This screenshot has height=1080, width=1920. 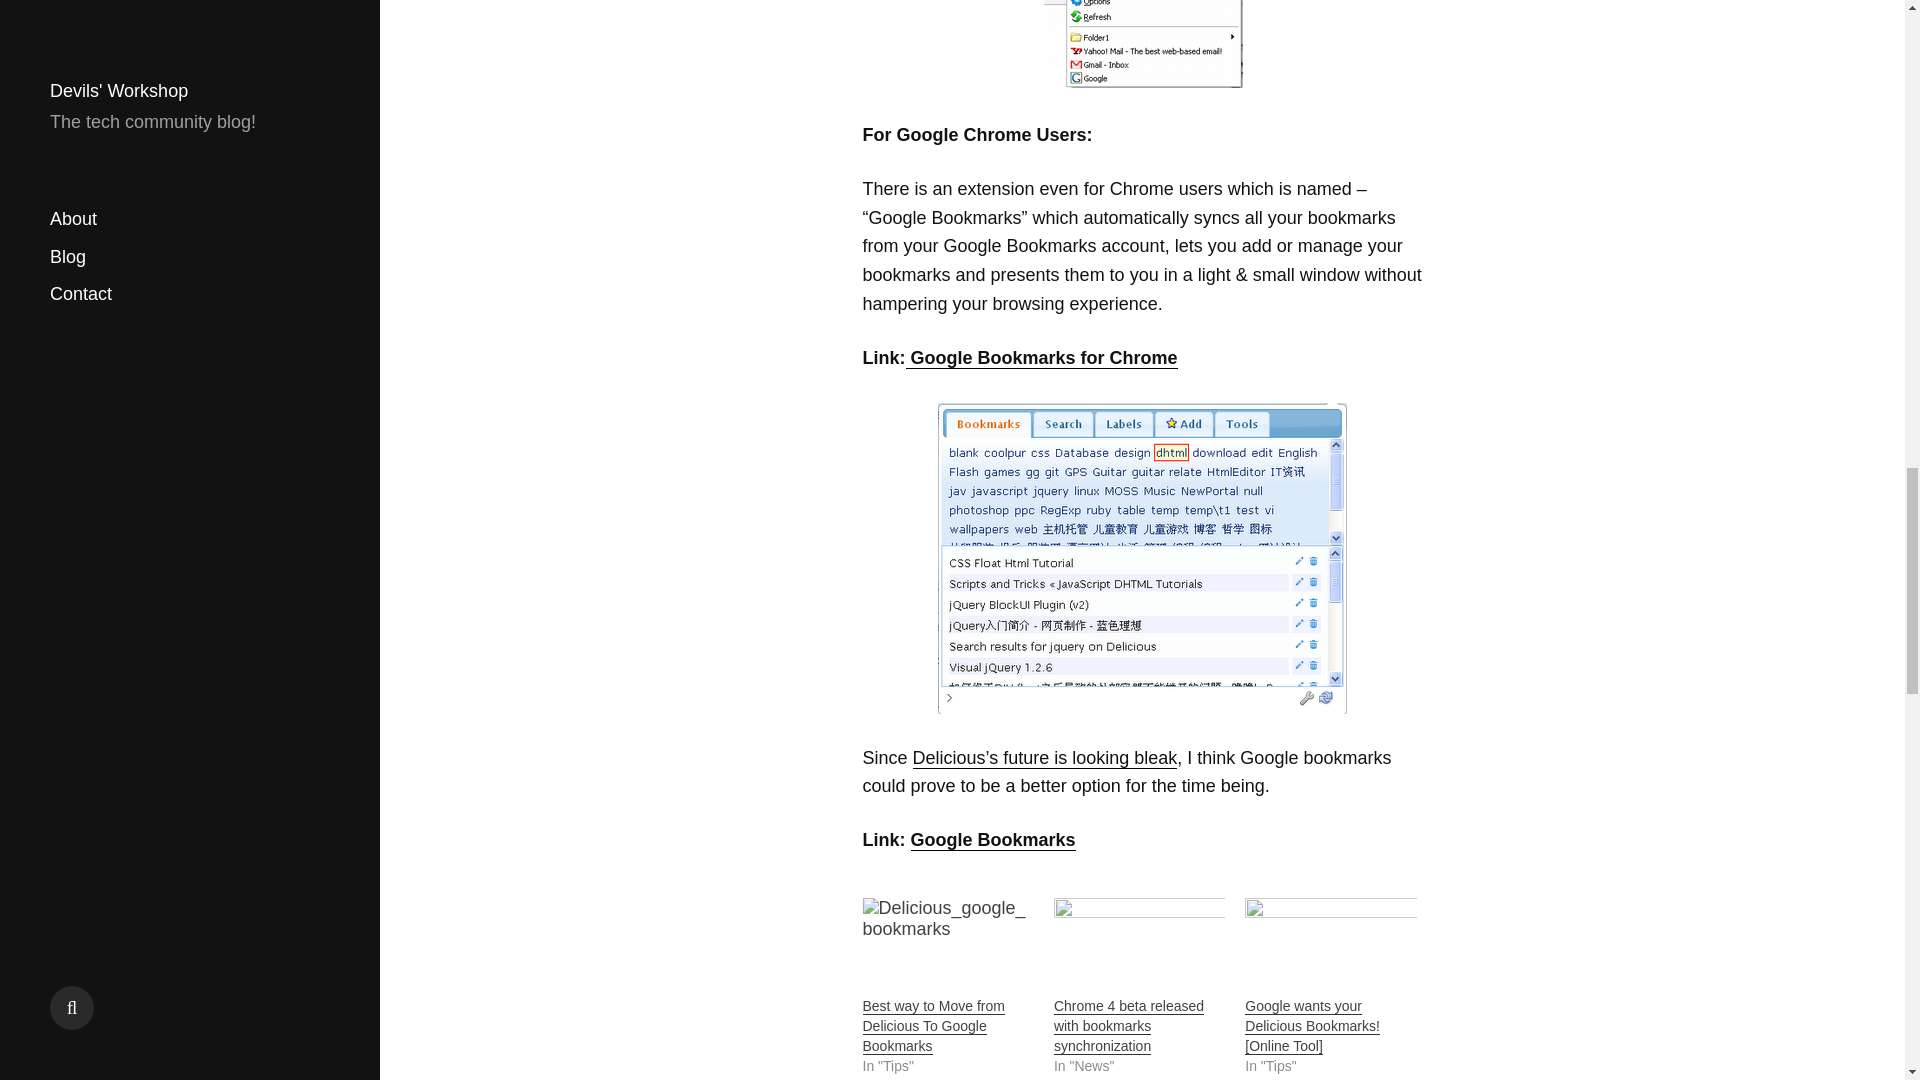 I want to click on Google Bookmarks for Chrome, so click(x=1042, y=358).